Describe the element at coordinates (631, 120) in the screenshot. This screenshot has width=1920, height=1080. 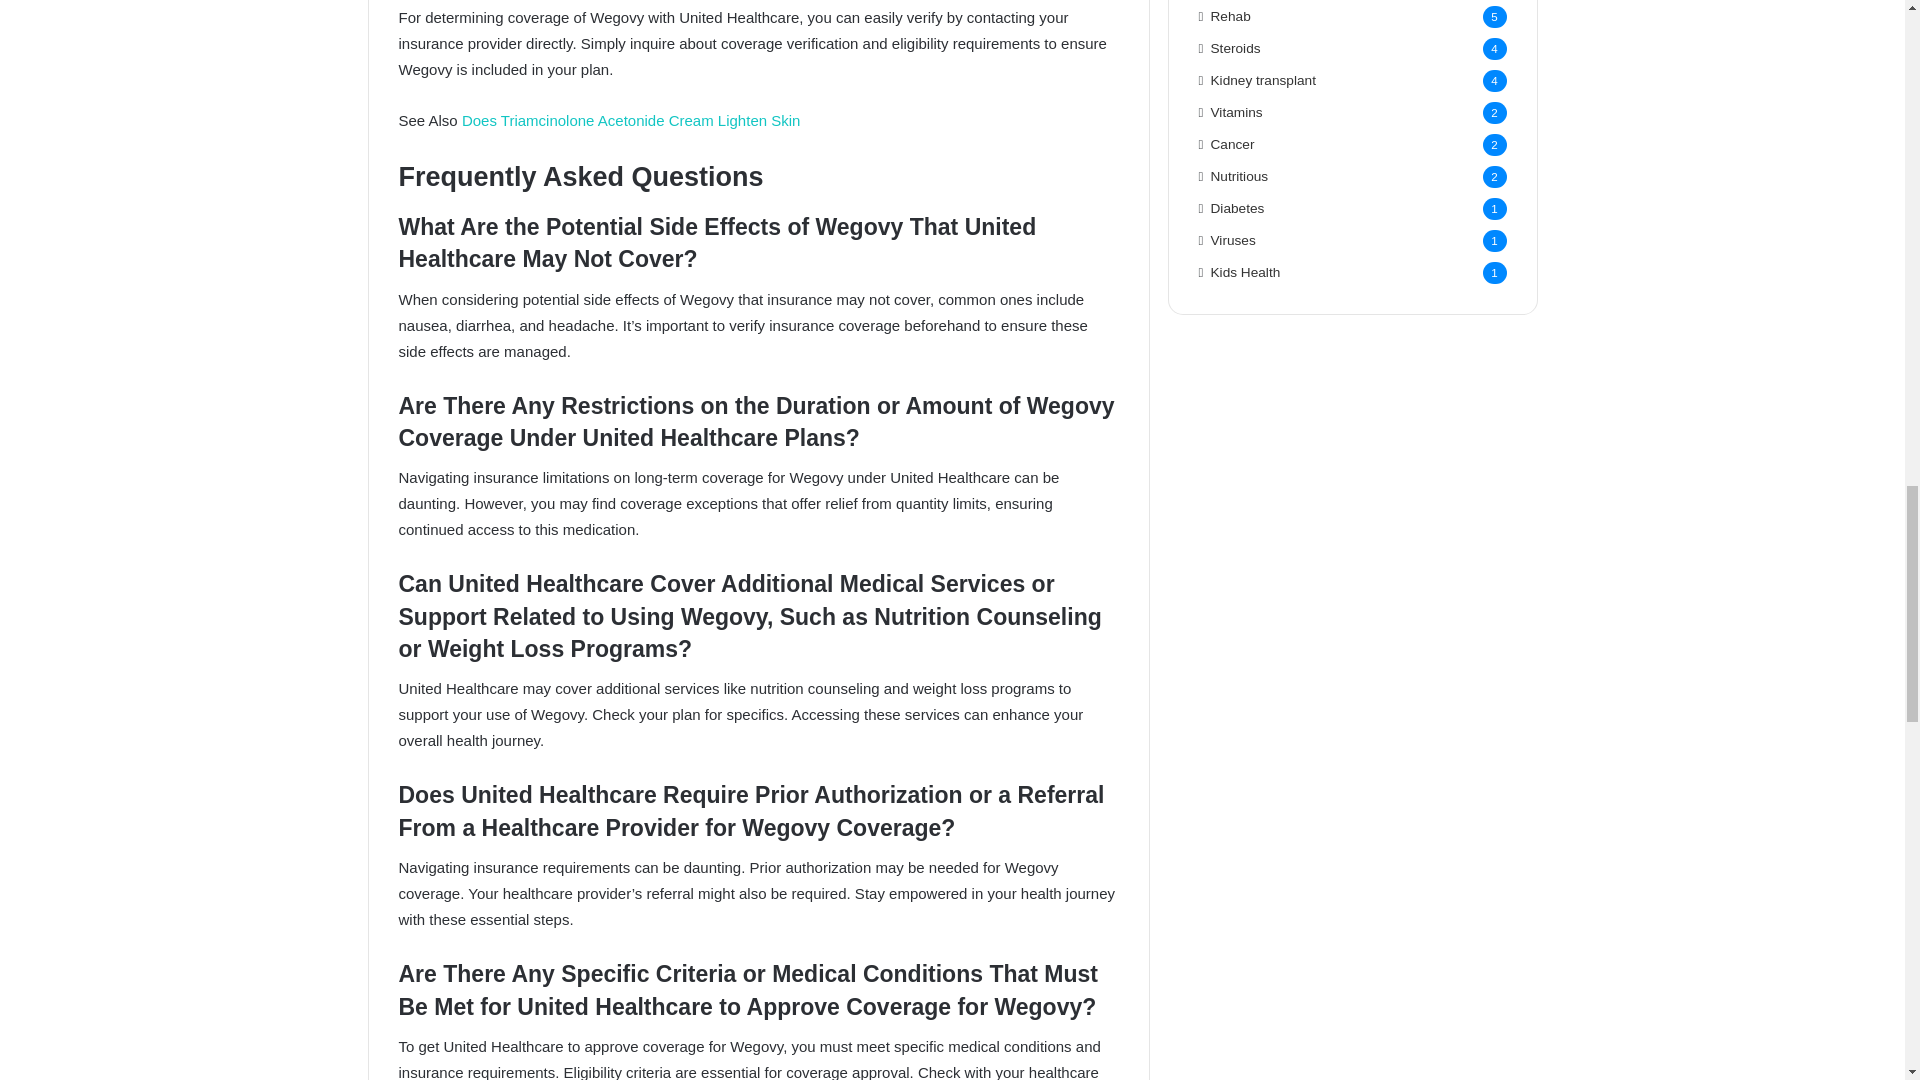
I see `Does Triamcinolone Acetonide Cream Lighten Skin` at that location.